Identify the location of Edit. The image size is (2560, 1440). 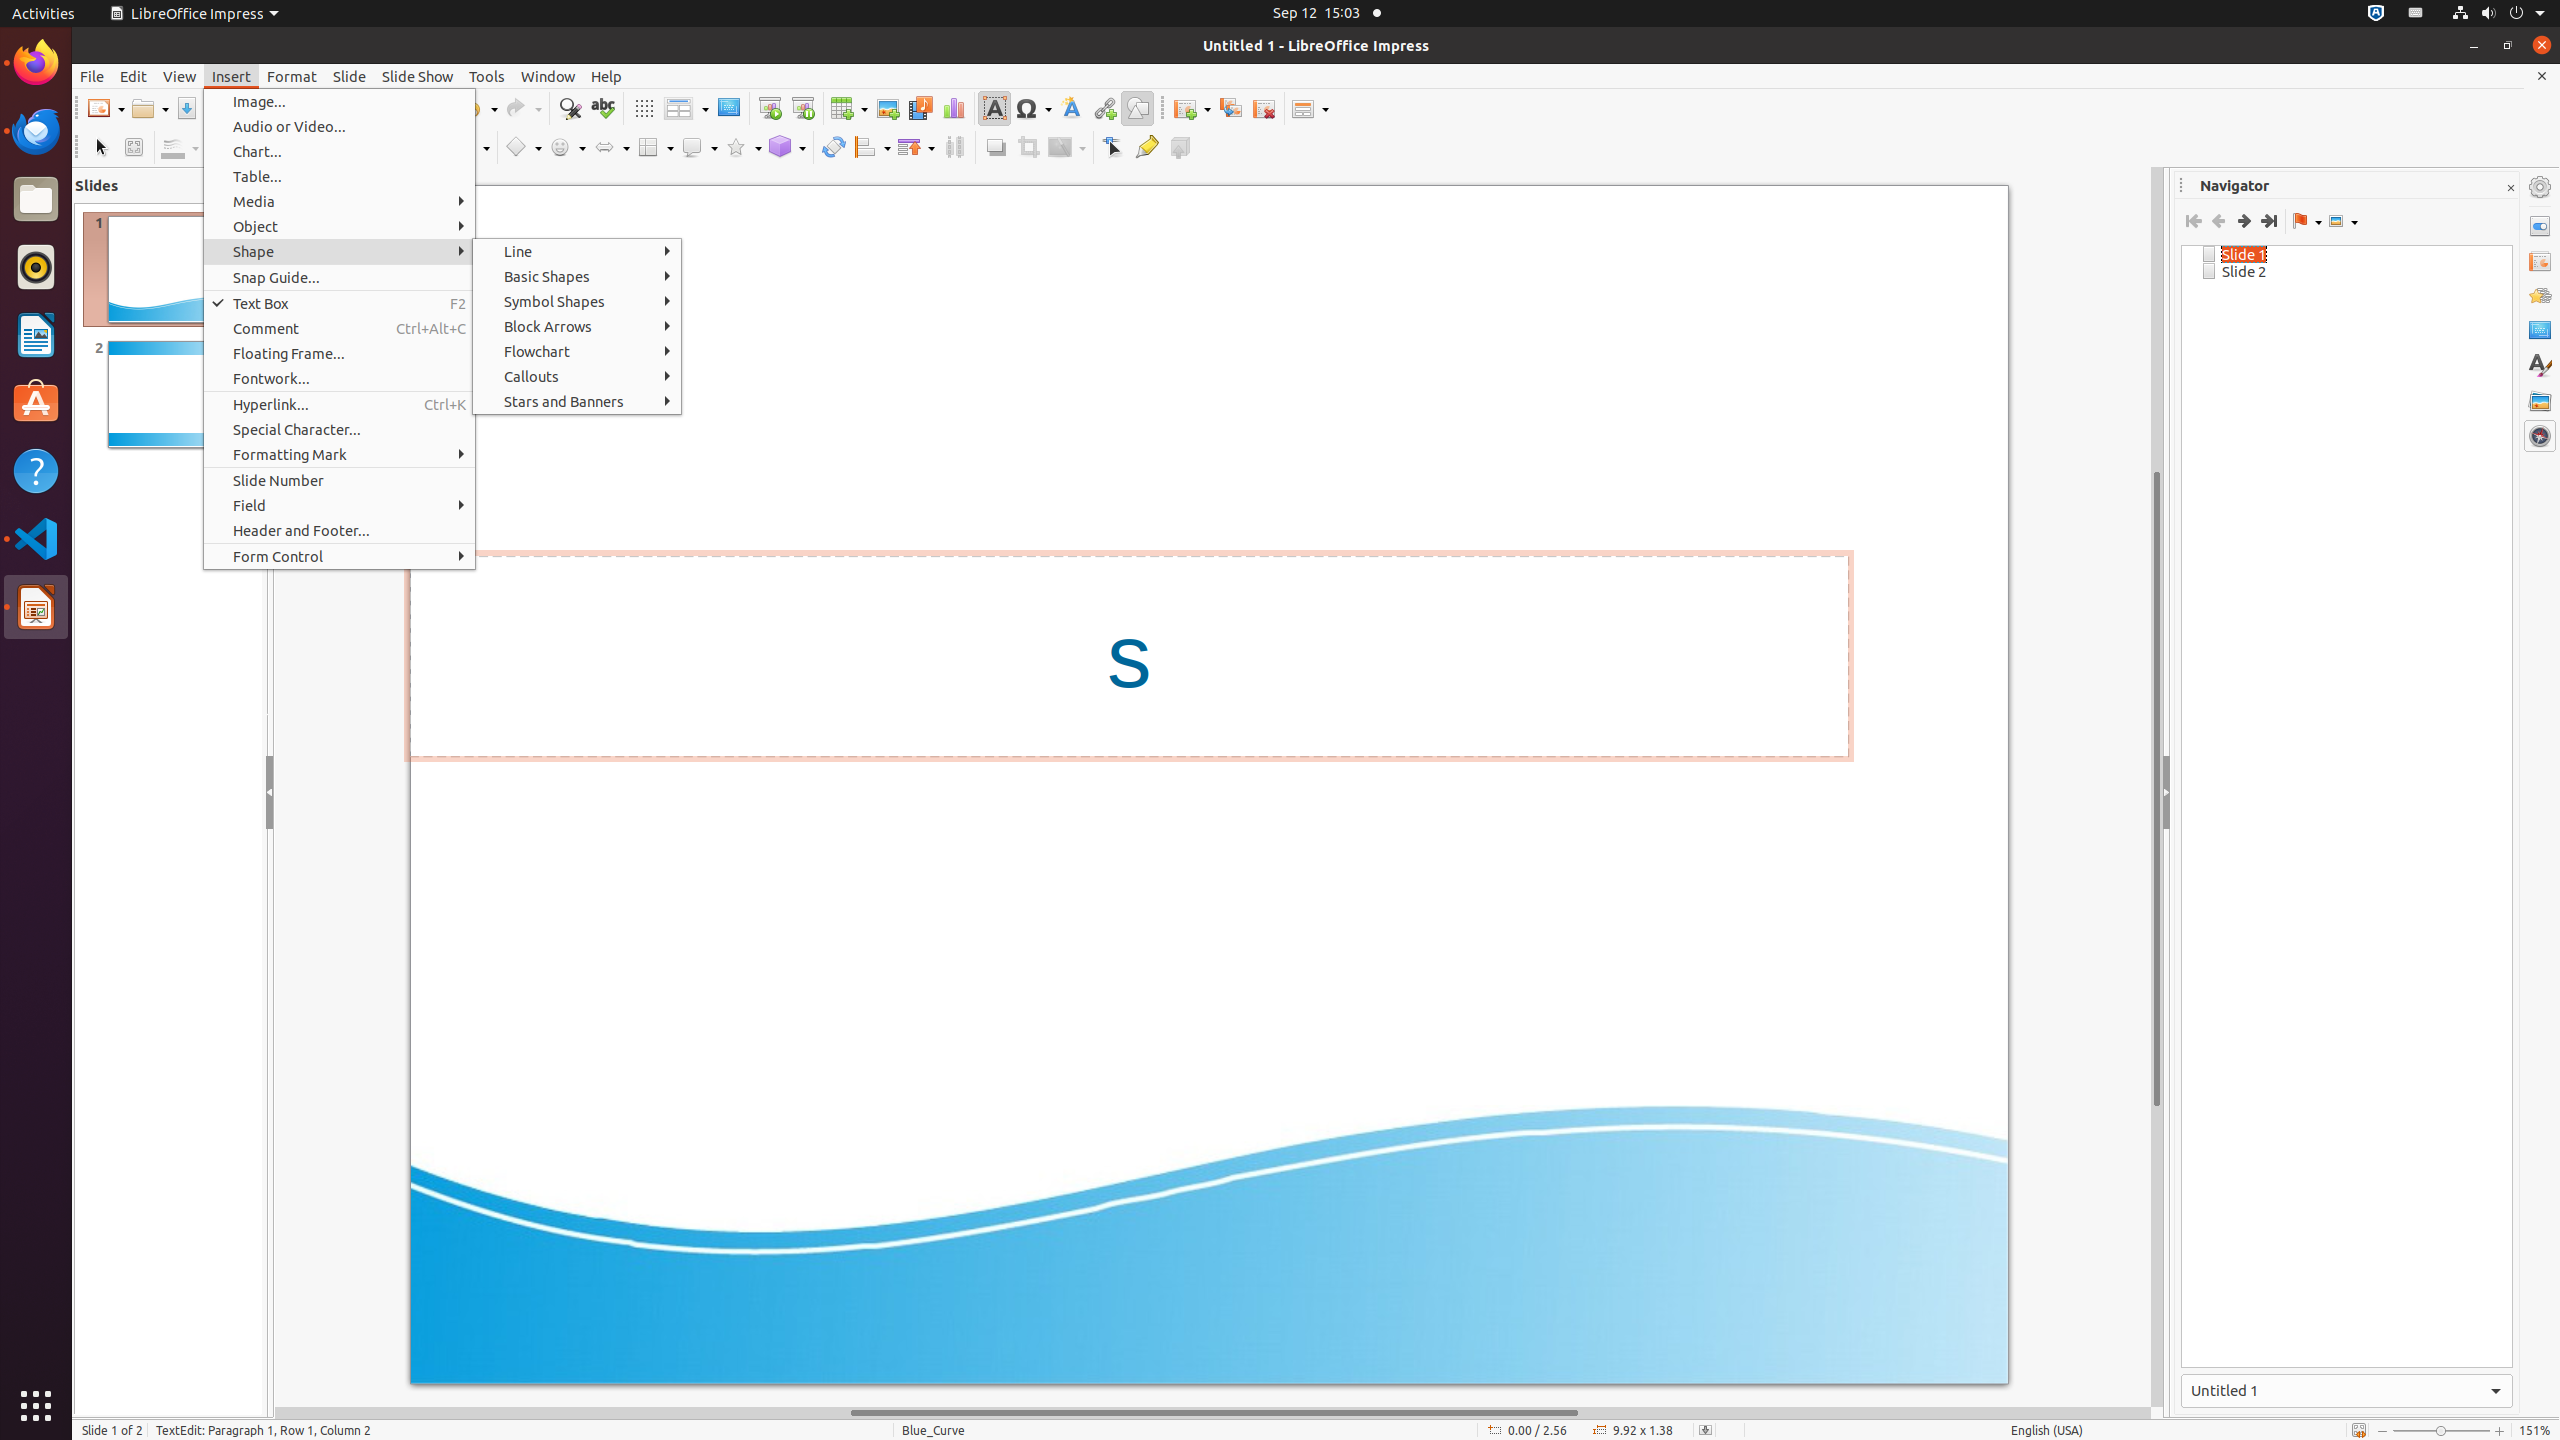
(134, 76).